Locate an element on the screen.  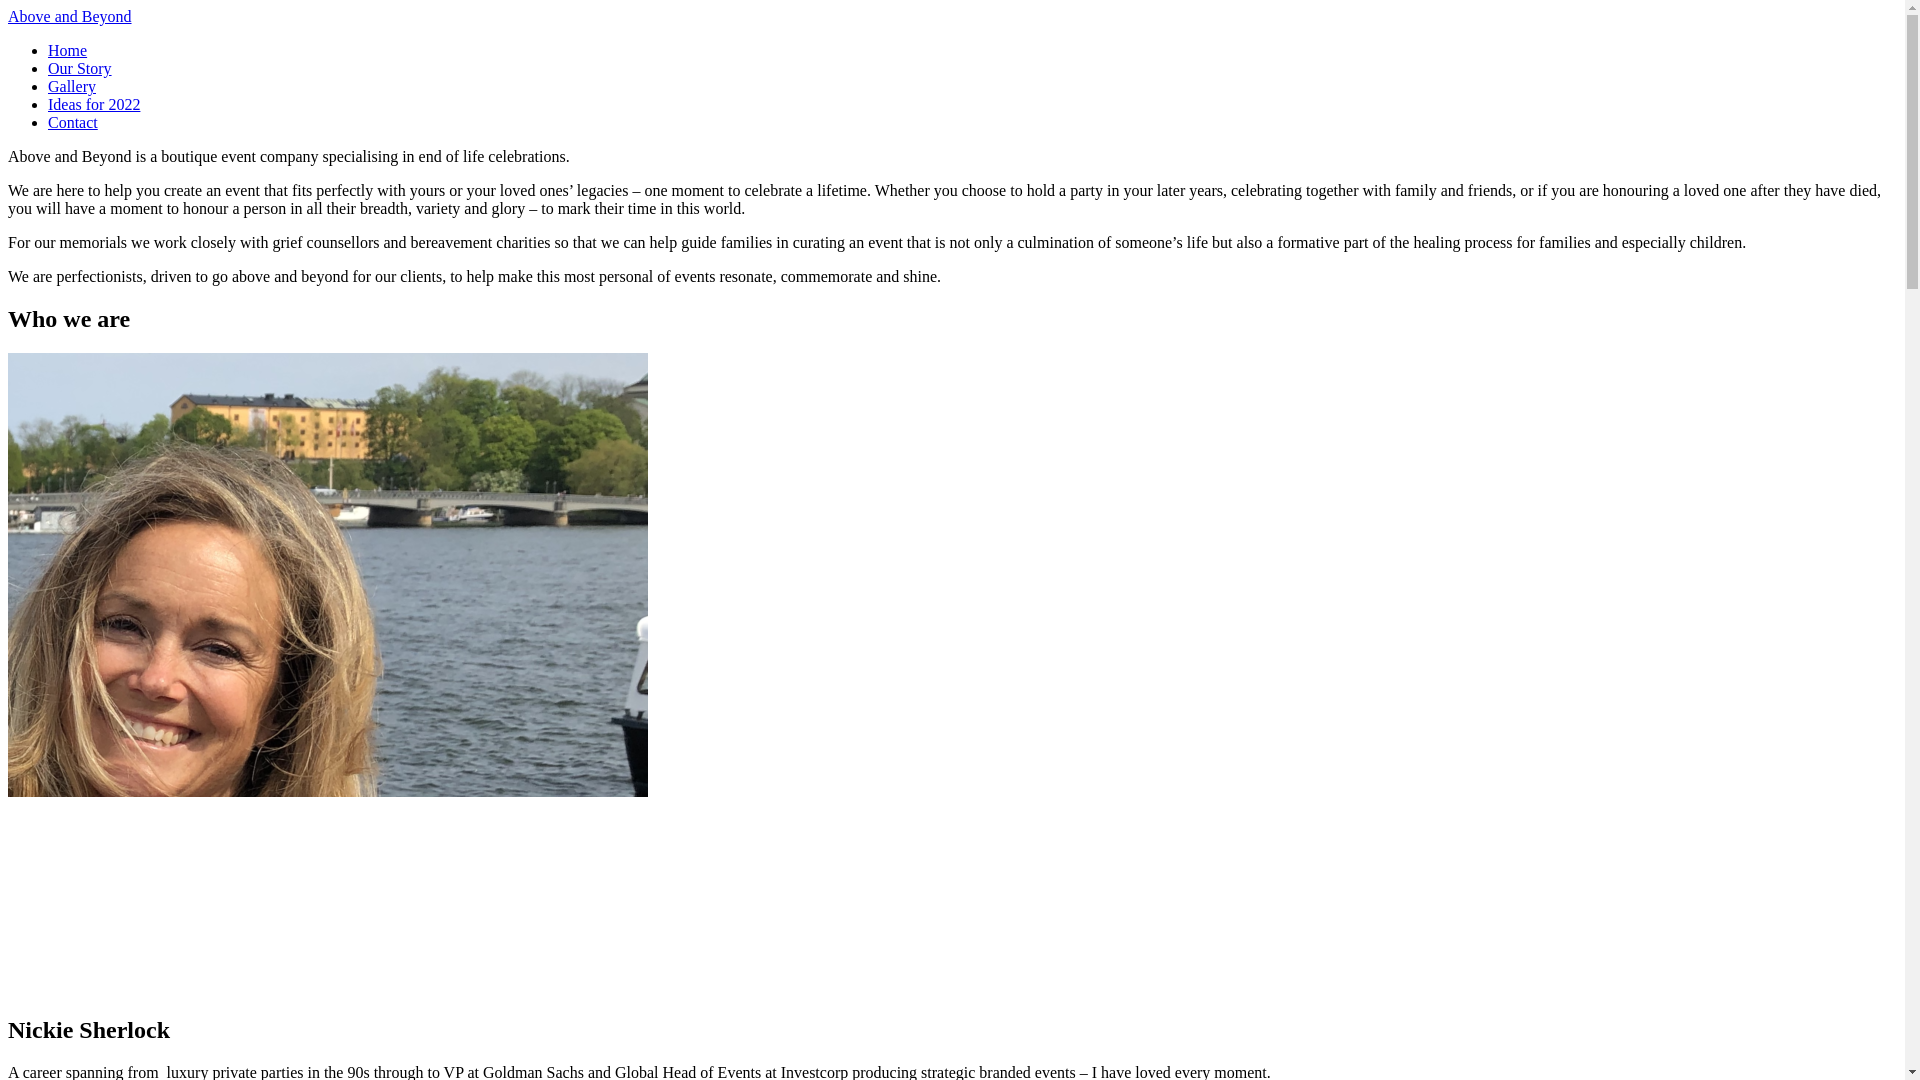
Home is located at coordinates (67, 50).